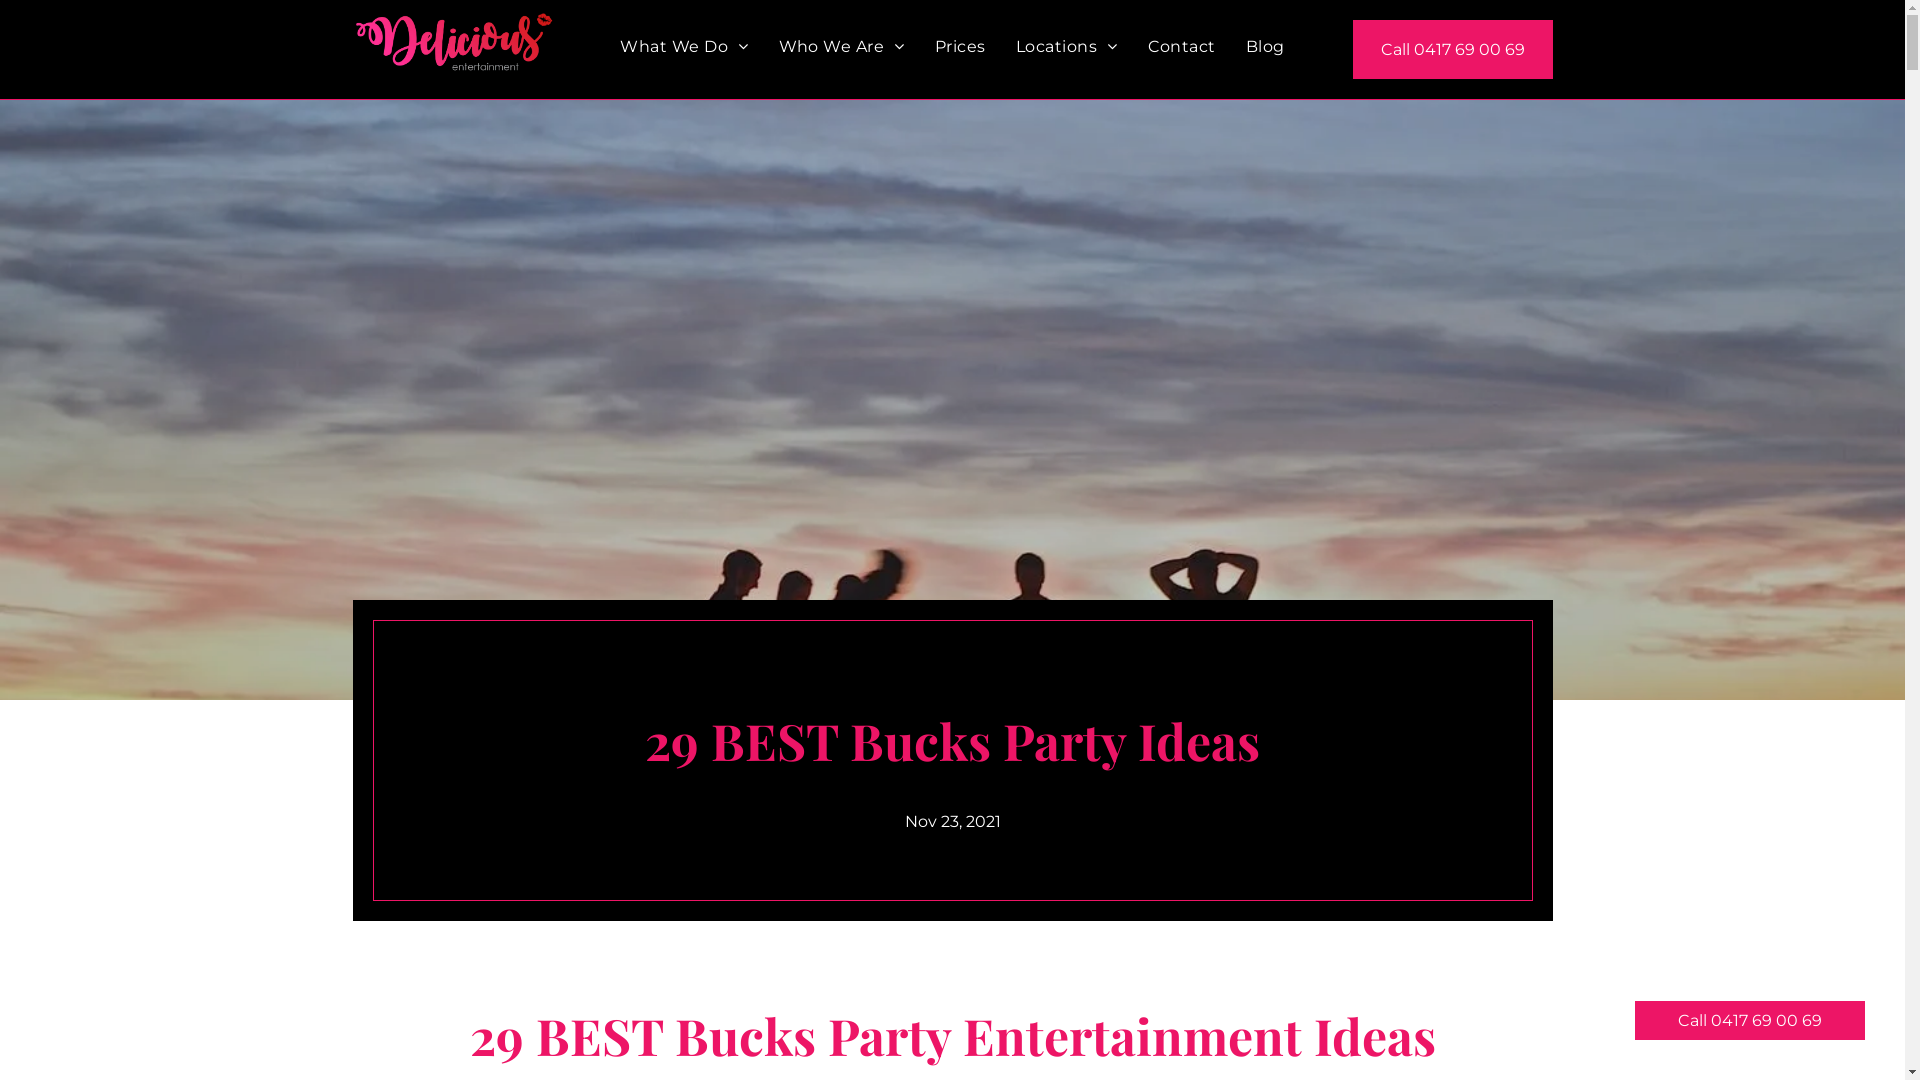 This screenshot has width=1920, height=1080. Describe the element at coordinates (1067, 47) in the screenshot. I see `Locations` at that location.